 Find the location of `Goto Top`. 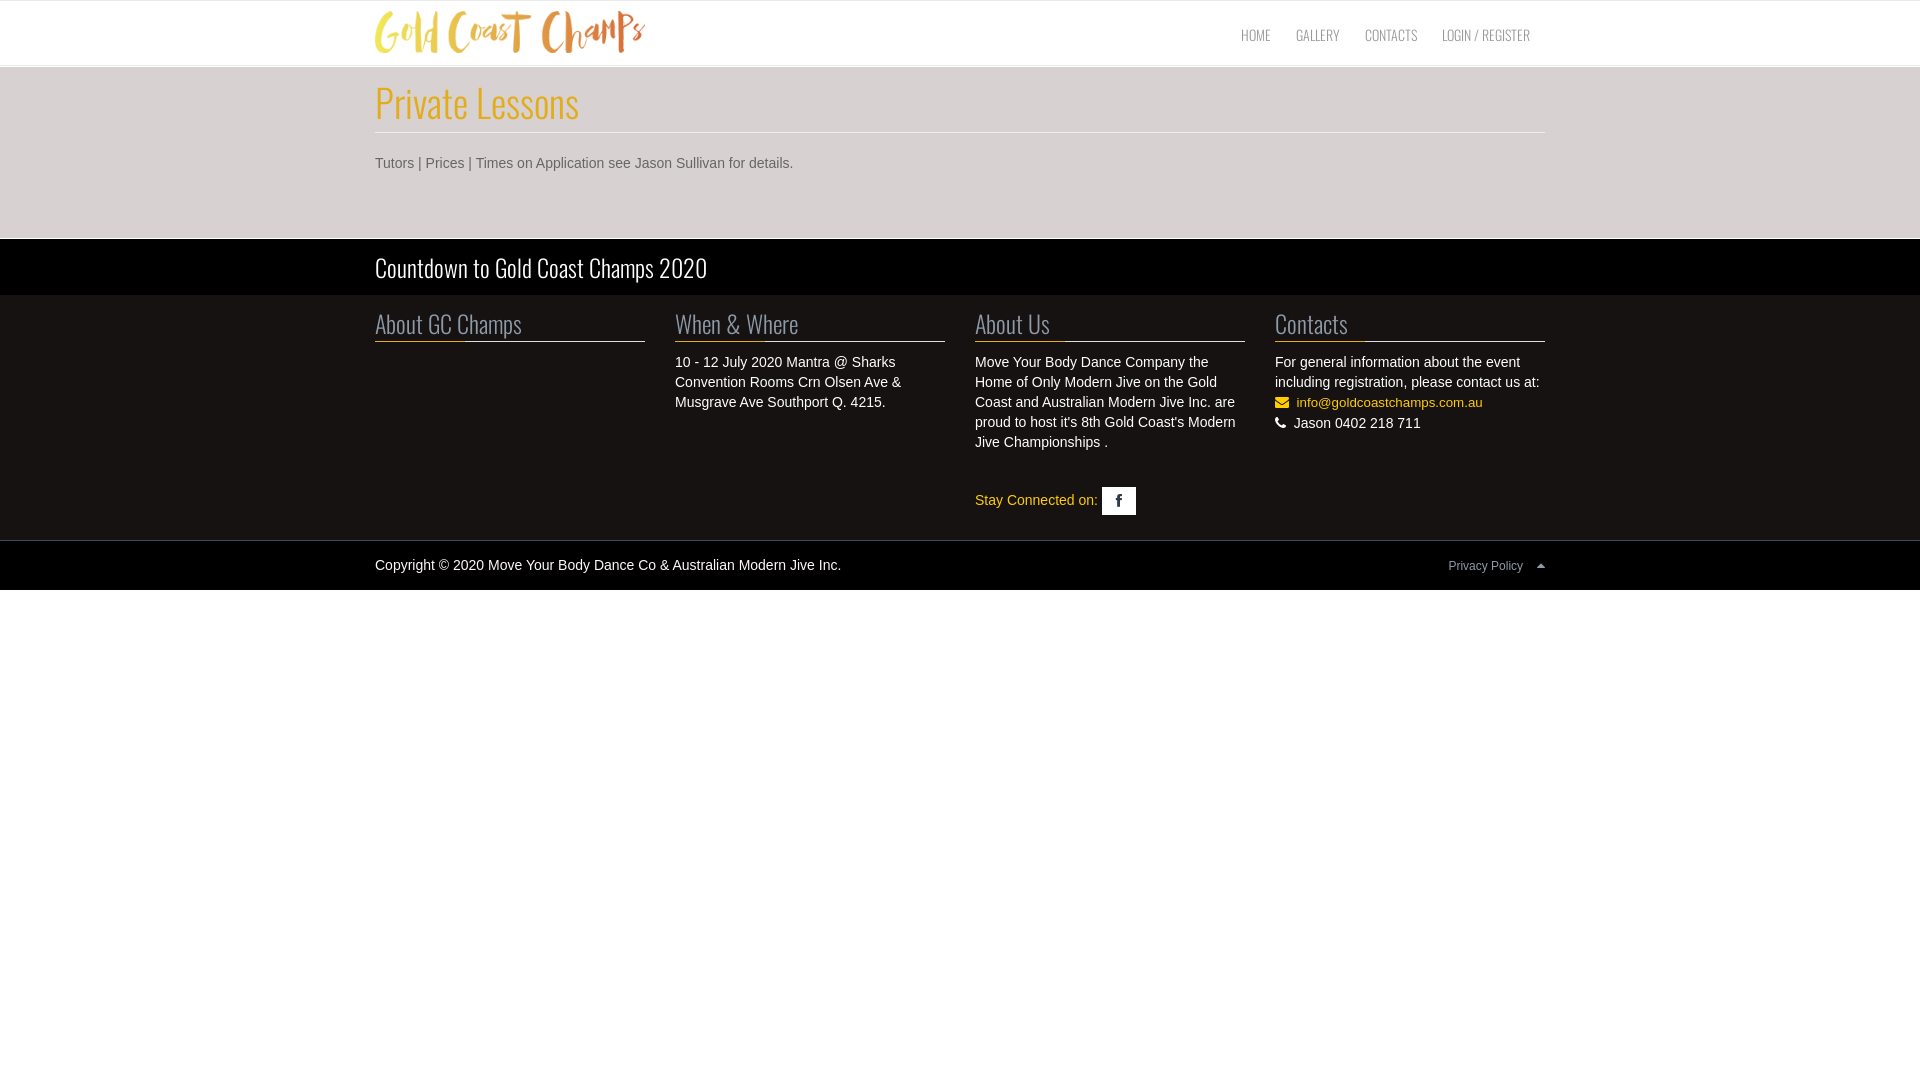

Goto Top is located at coordinates (1541, 565).